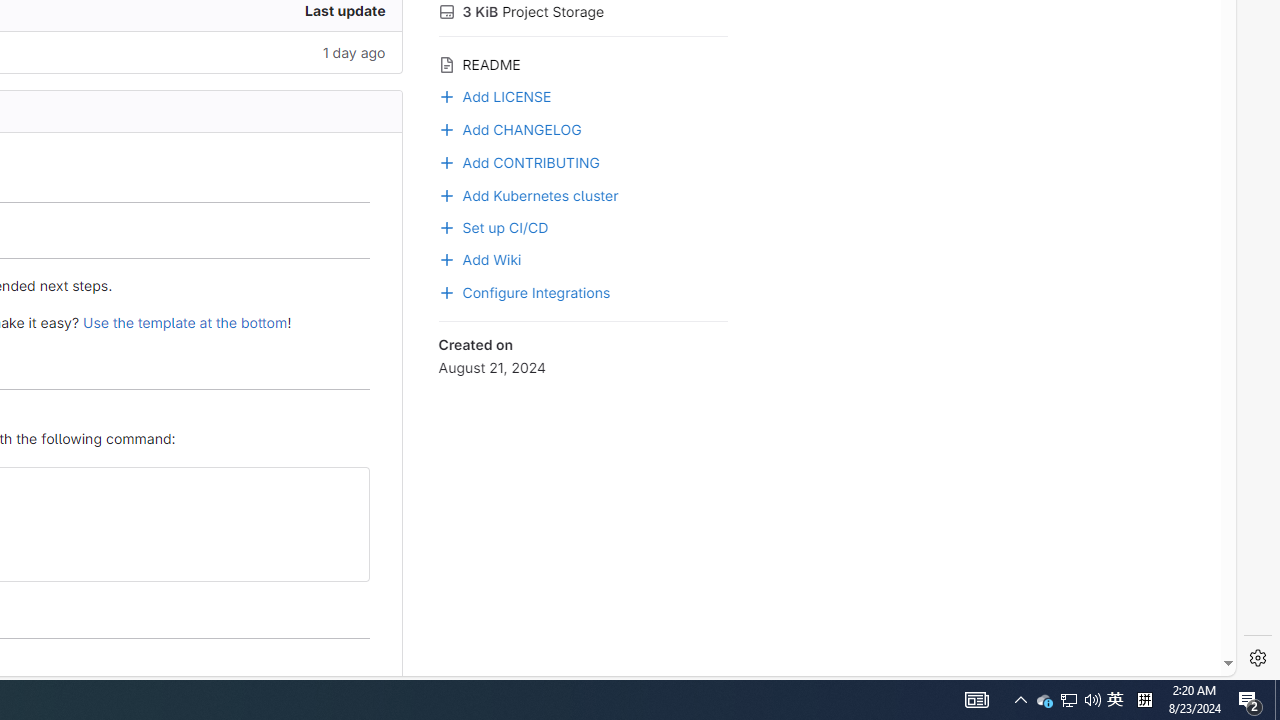 The height and width of the screenshot is (720, 1280). Describe the element at coordinates (446, 259) in the screenshot. I see `Class: s16 gl-mr-3` at that location.